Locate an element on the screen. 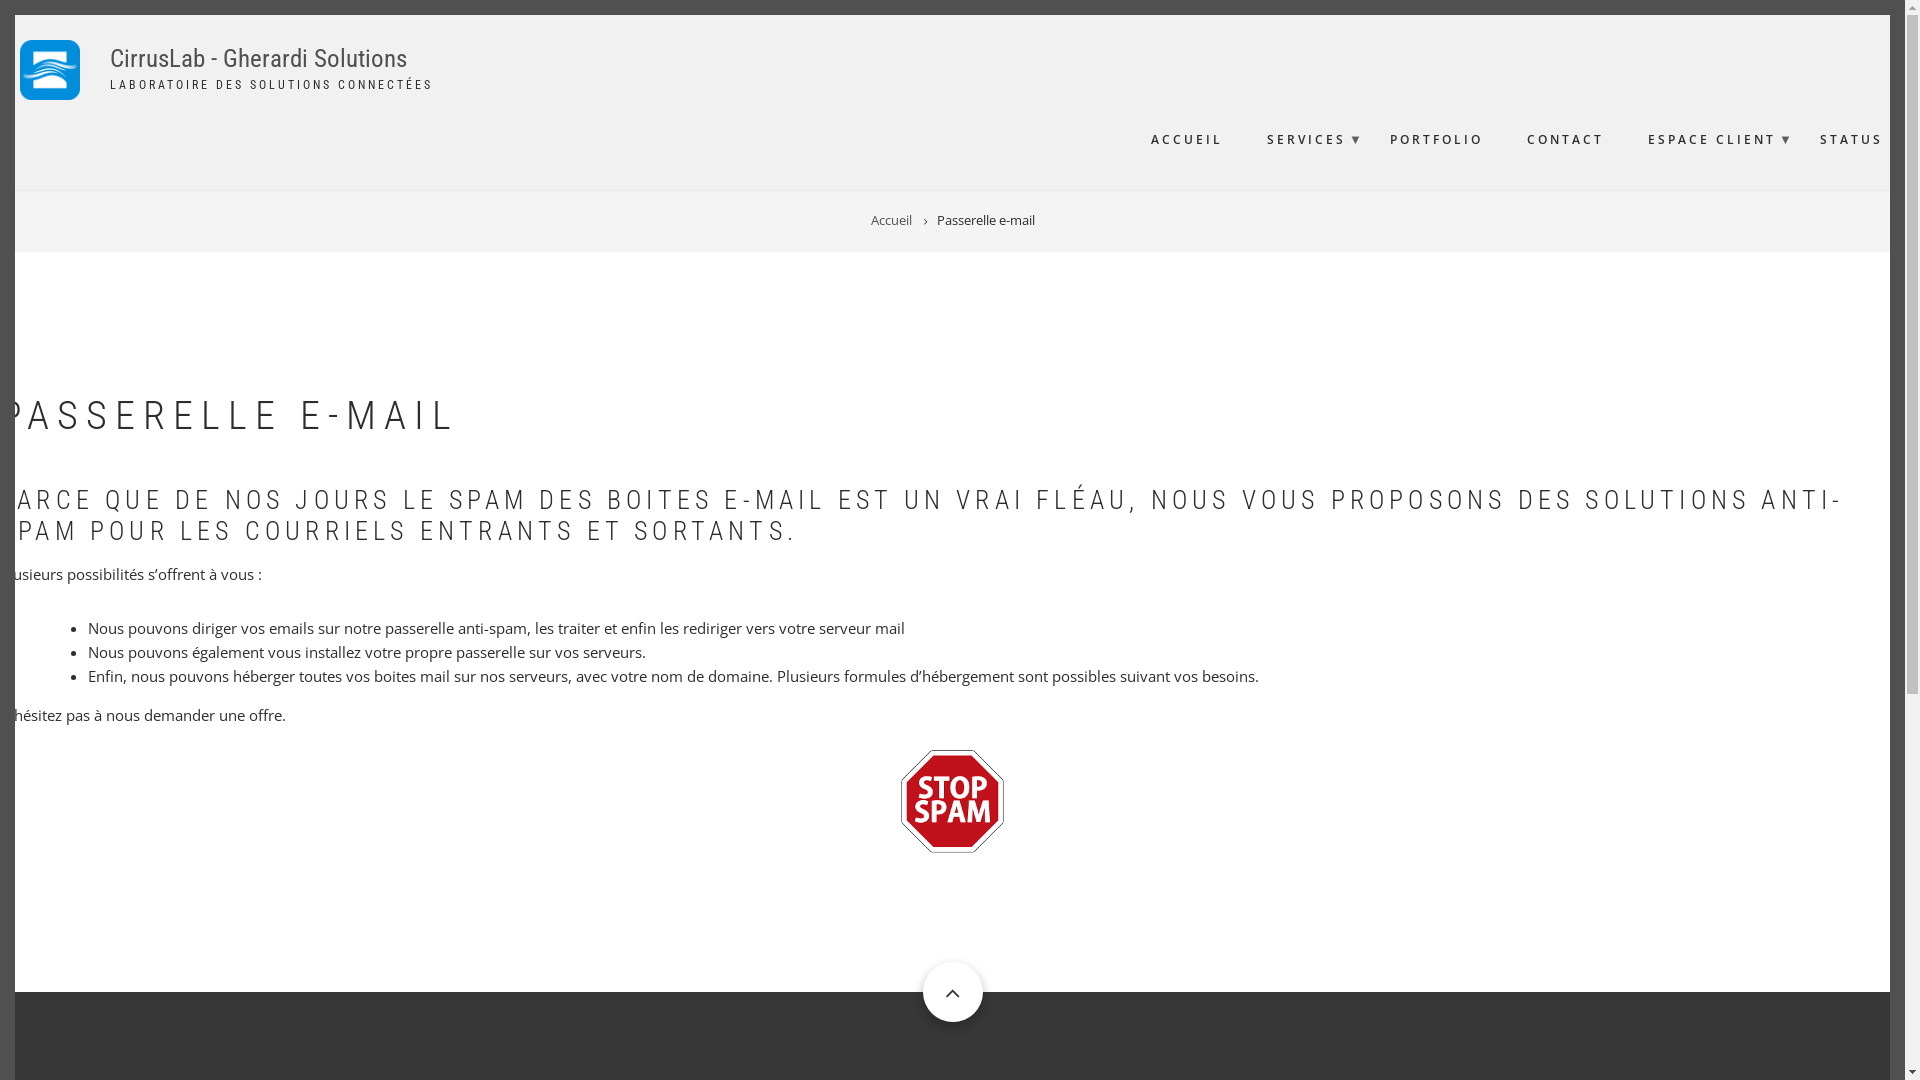  PORTFOLIO is located at coordinates (1436, 140).